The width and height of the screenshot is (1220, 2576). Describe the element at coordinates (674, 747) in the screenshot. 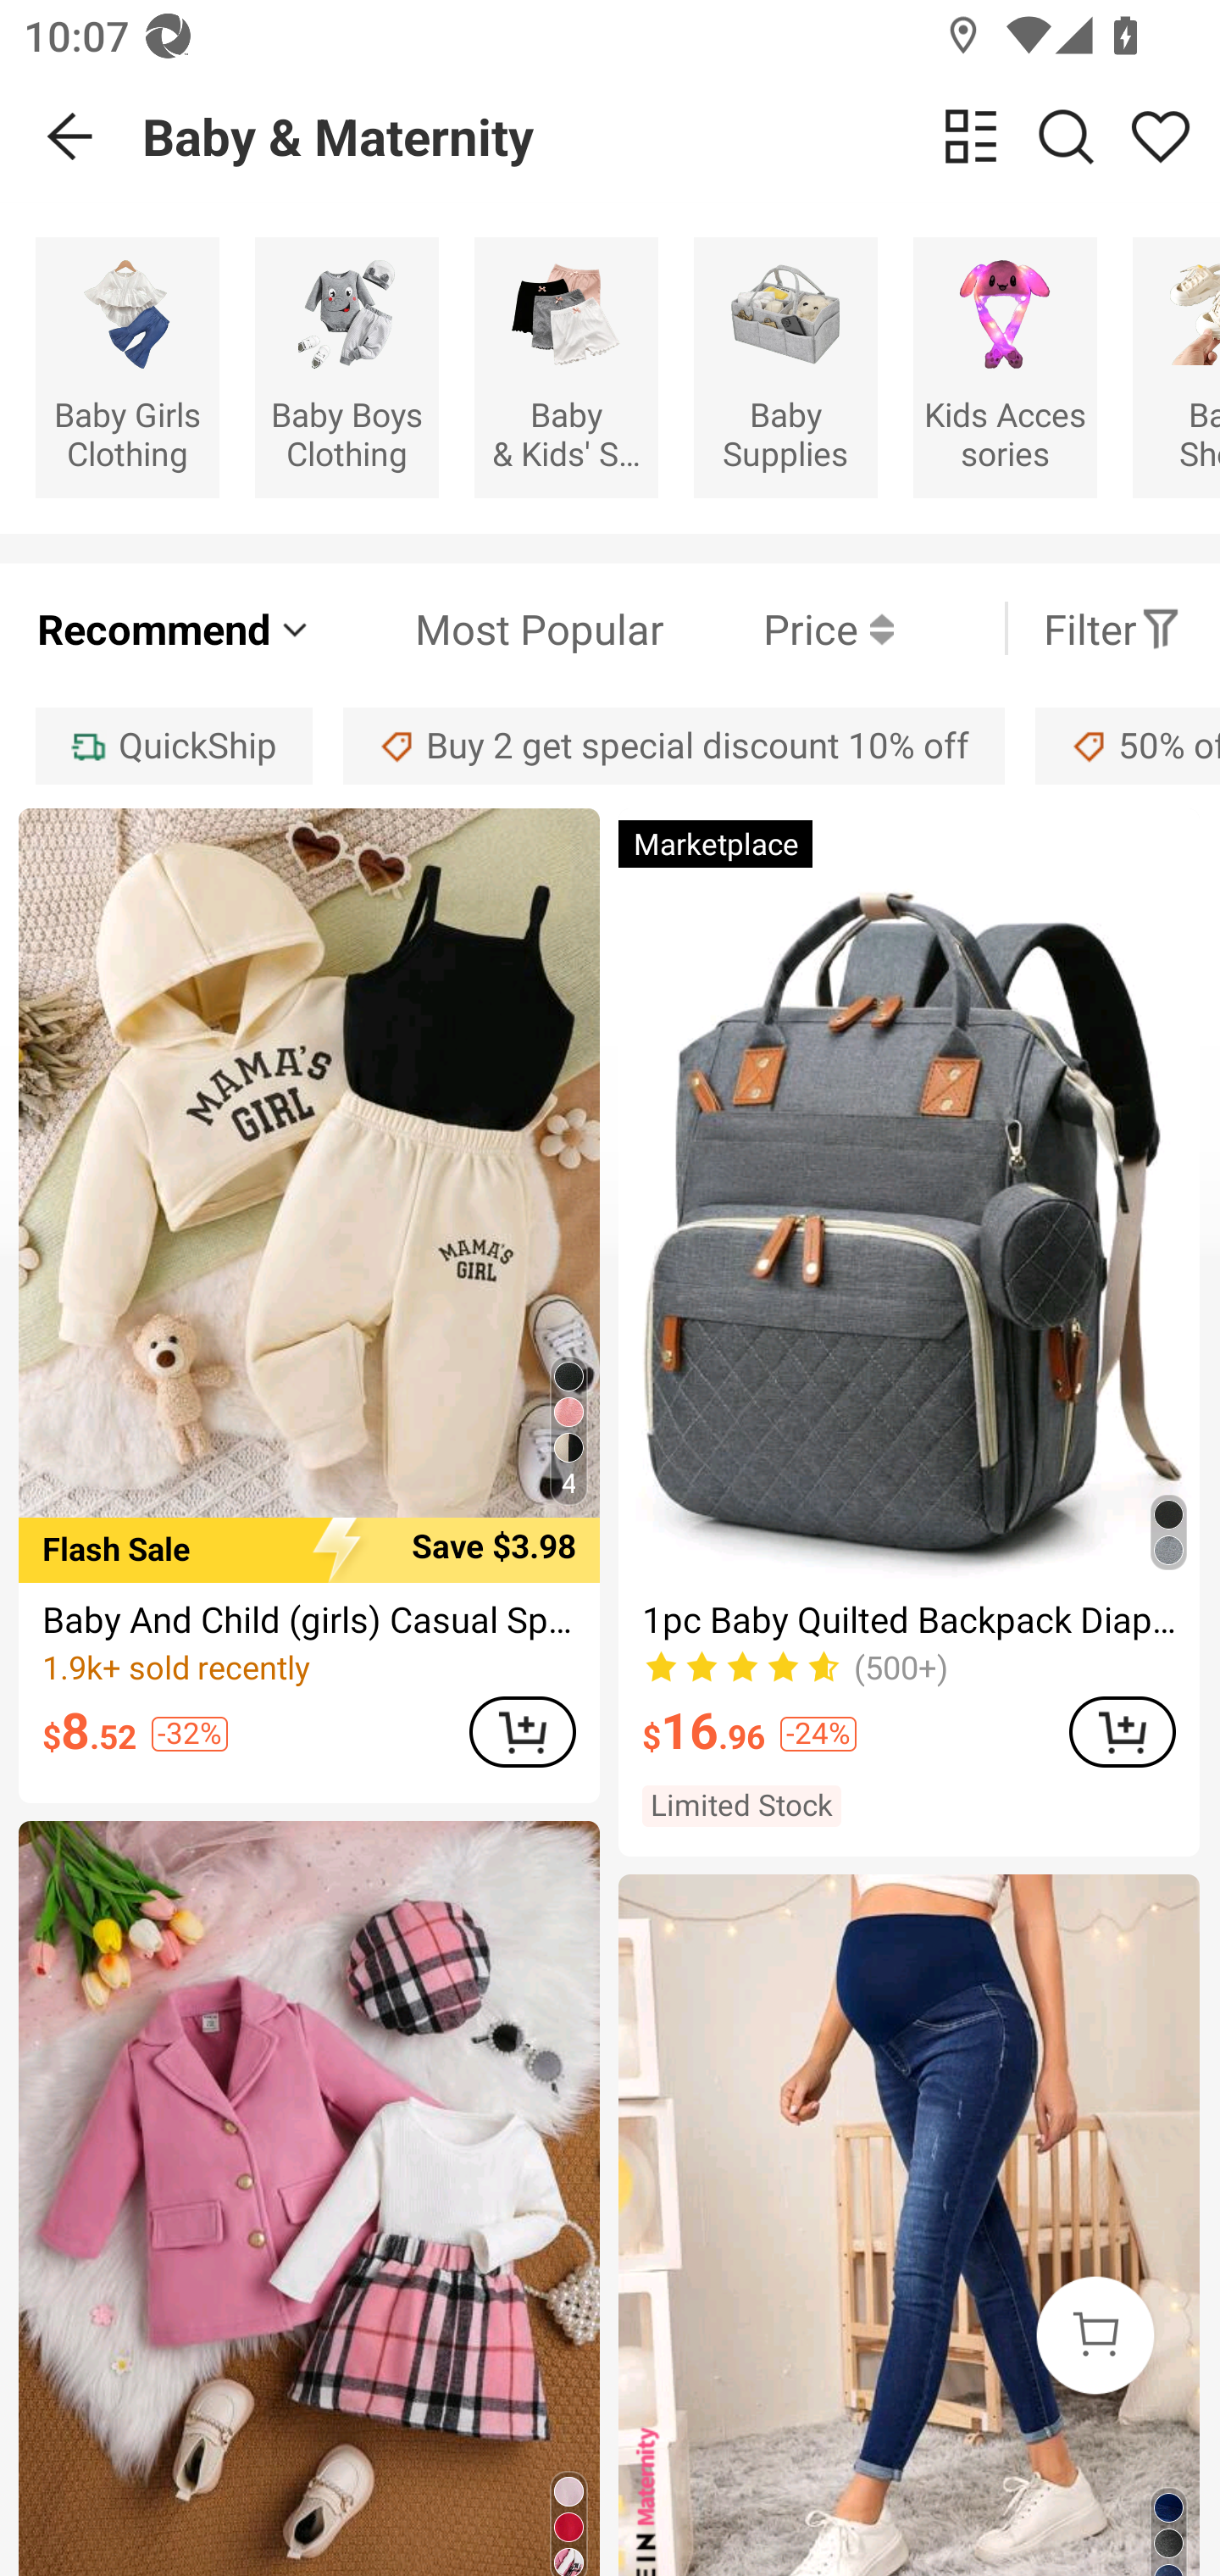

I see `Buy 2 get special discount 10% off` at that location.